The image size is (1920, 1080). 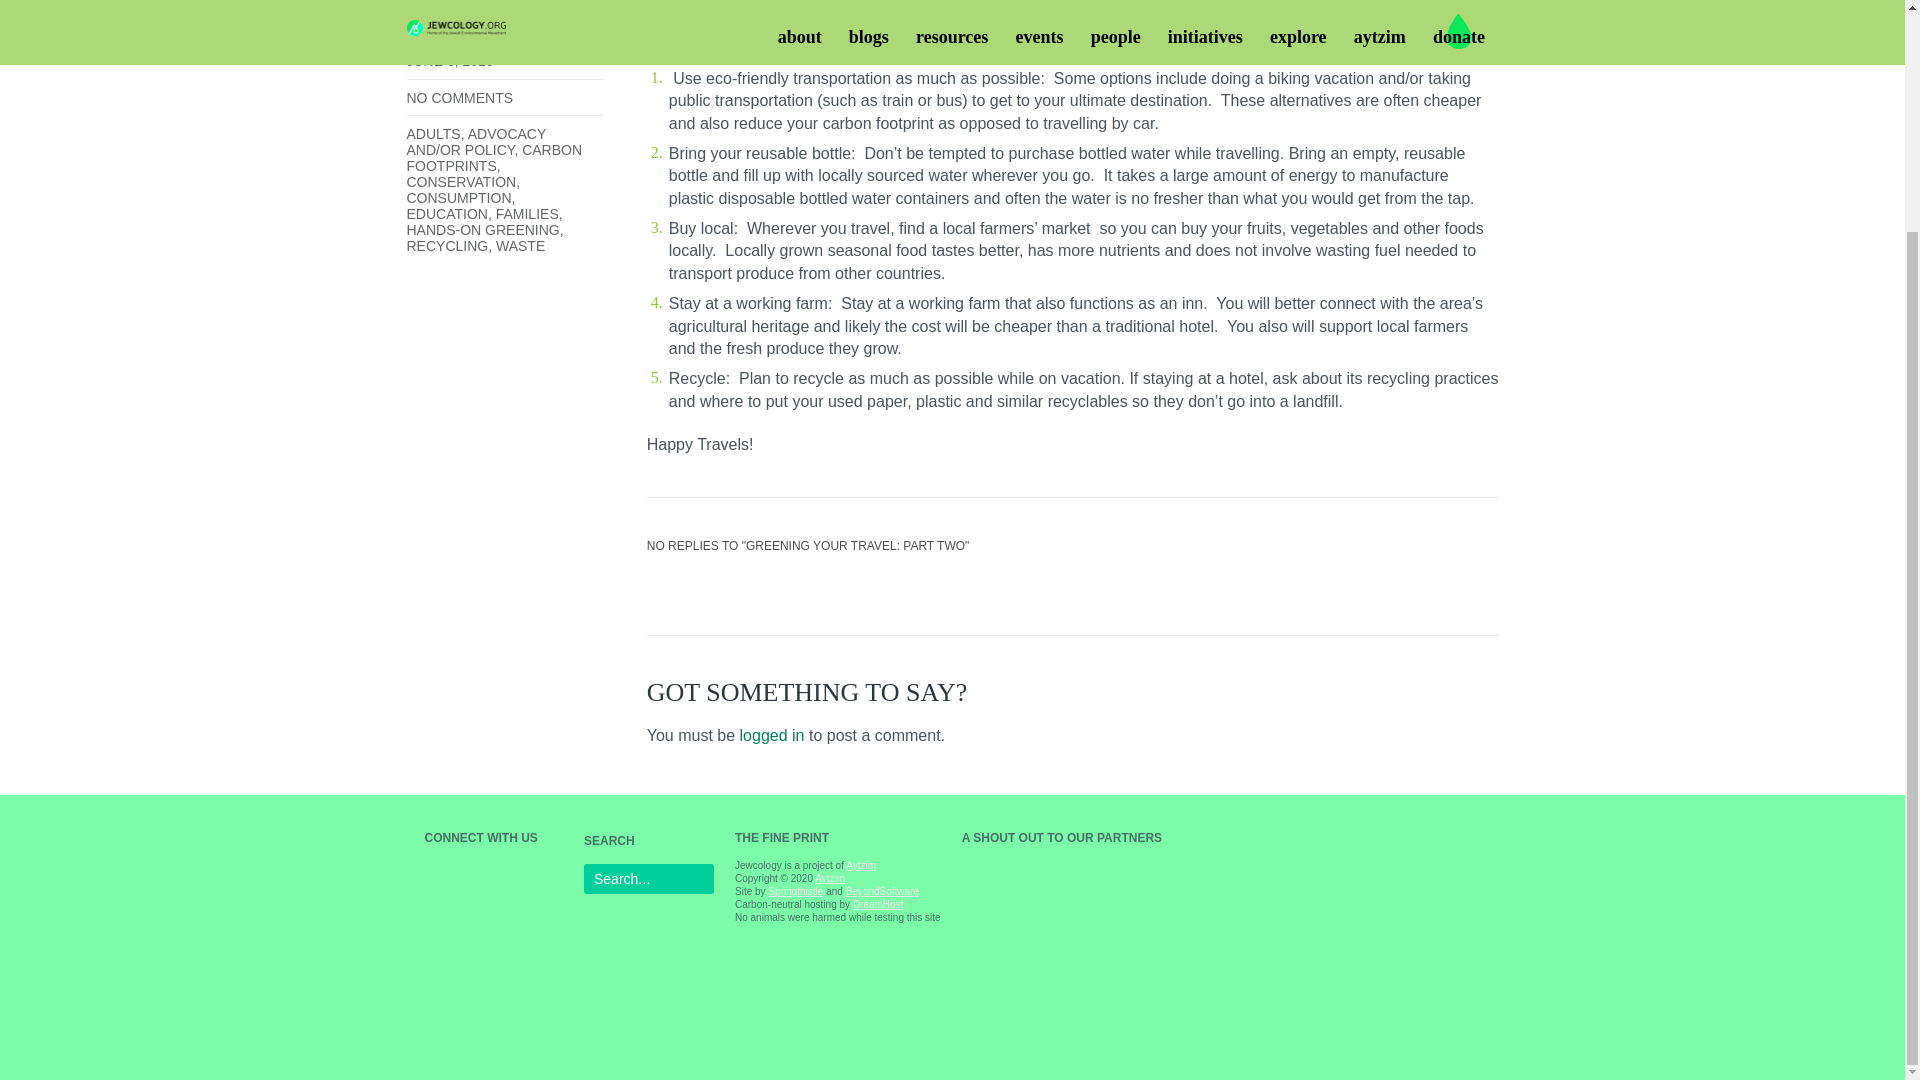 I want to click on EDUCATION, so click(x=446, y=214).